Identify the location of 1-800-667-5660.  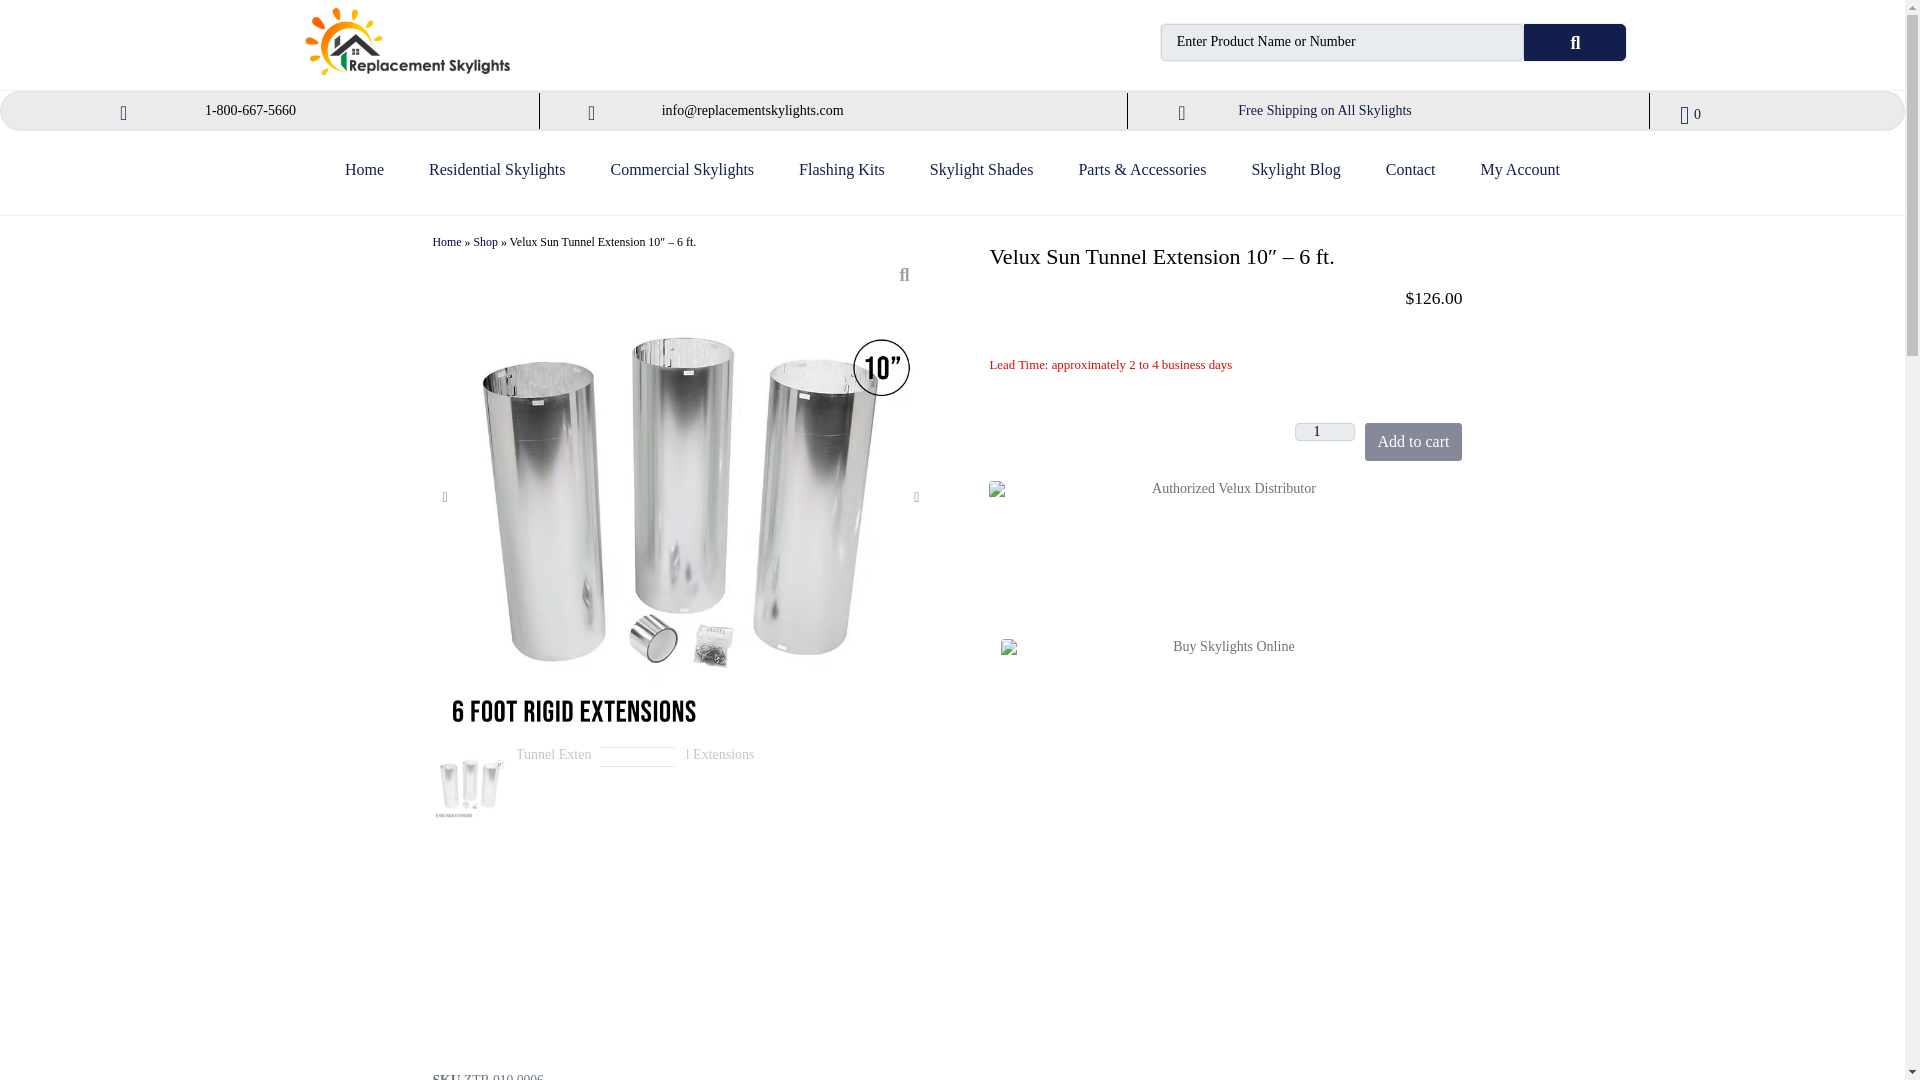
(250, 110).